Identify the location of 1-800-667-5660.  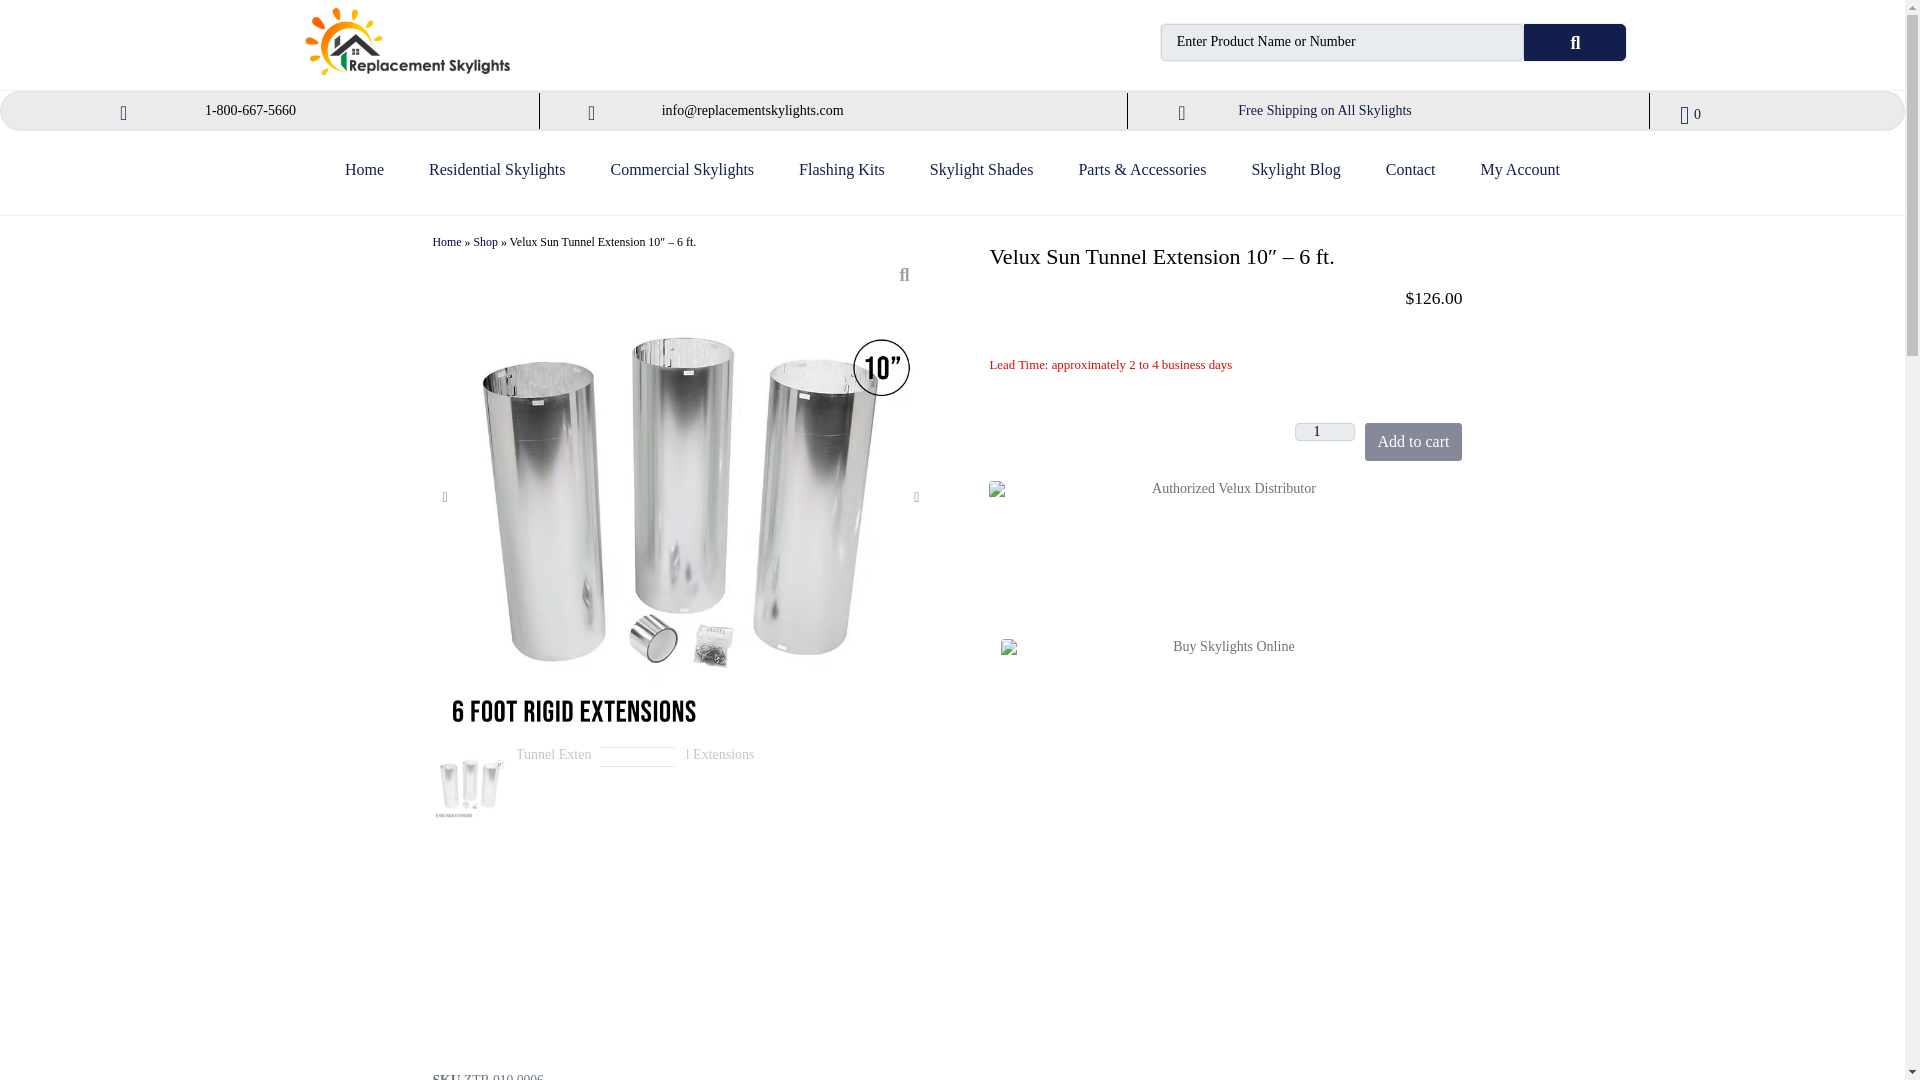
(250, 110).